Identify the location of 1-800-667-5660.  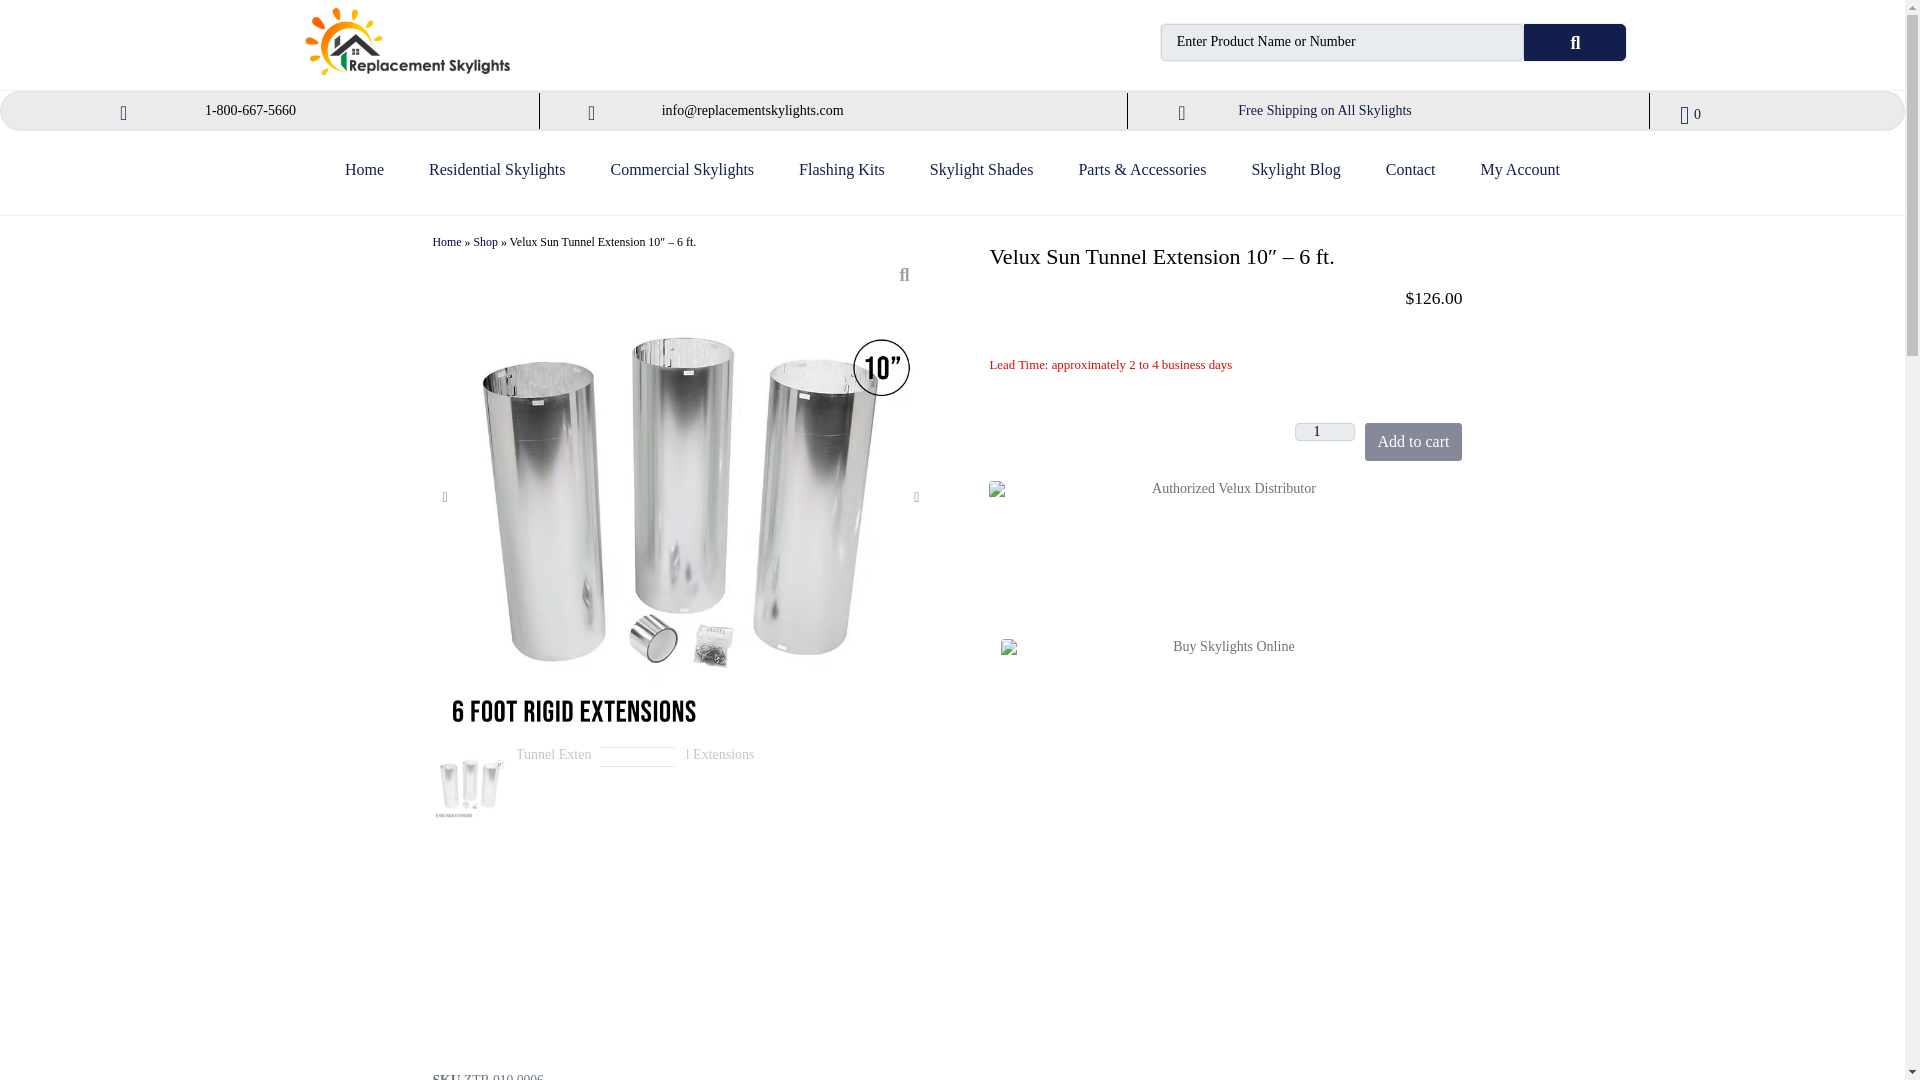
(250, 110).